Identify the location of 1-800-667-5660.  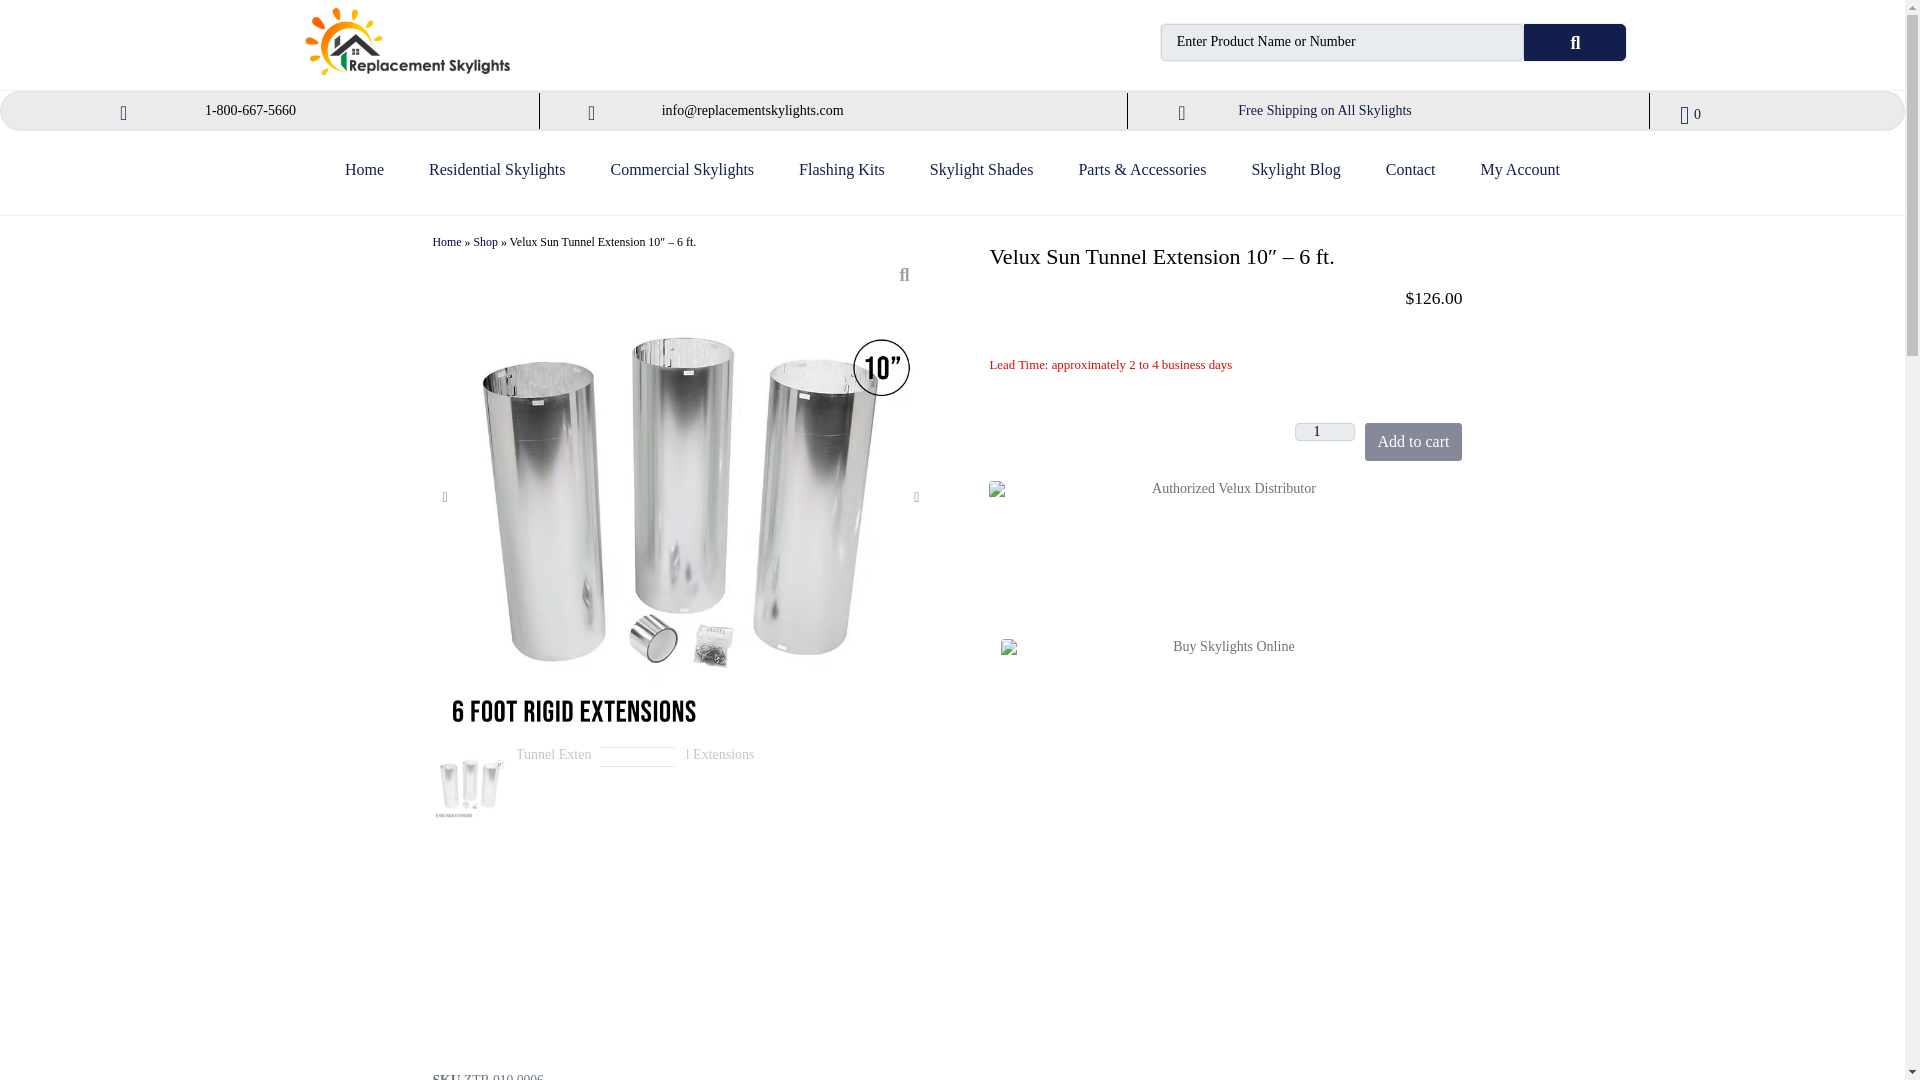
(250, 110).